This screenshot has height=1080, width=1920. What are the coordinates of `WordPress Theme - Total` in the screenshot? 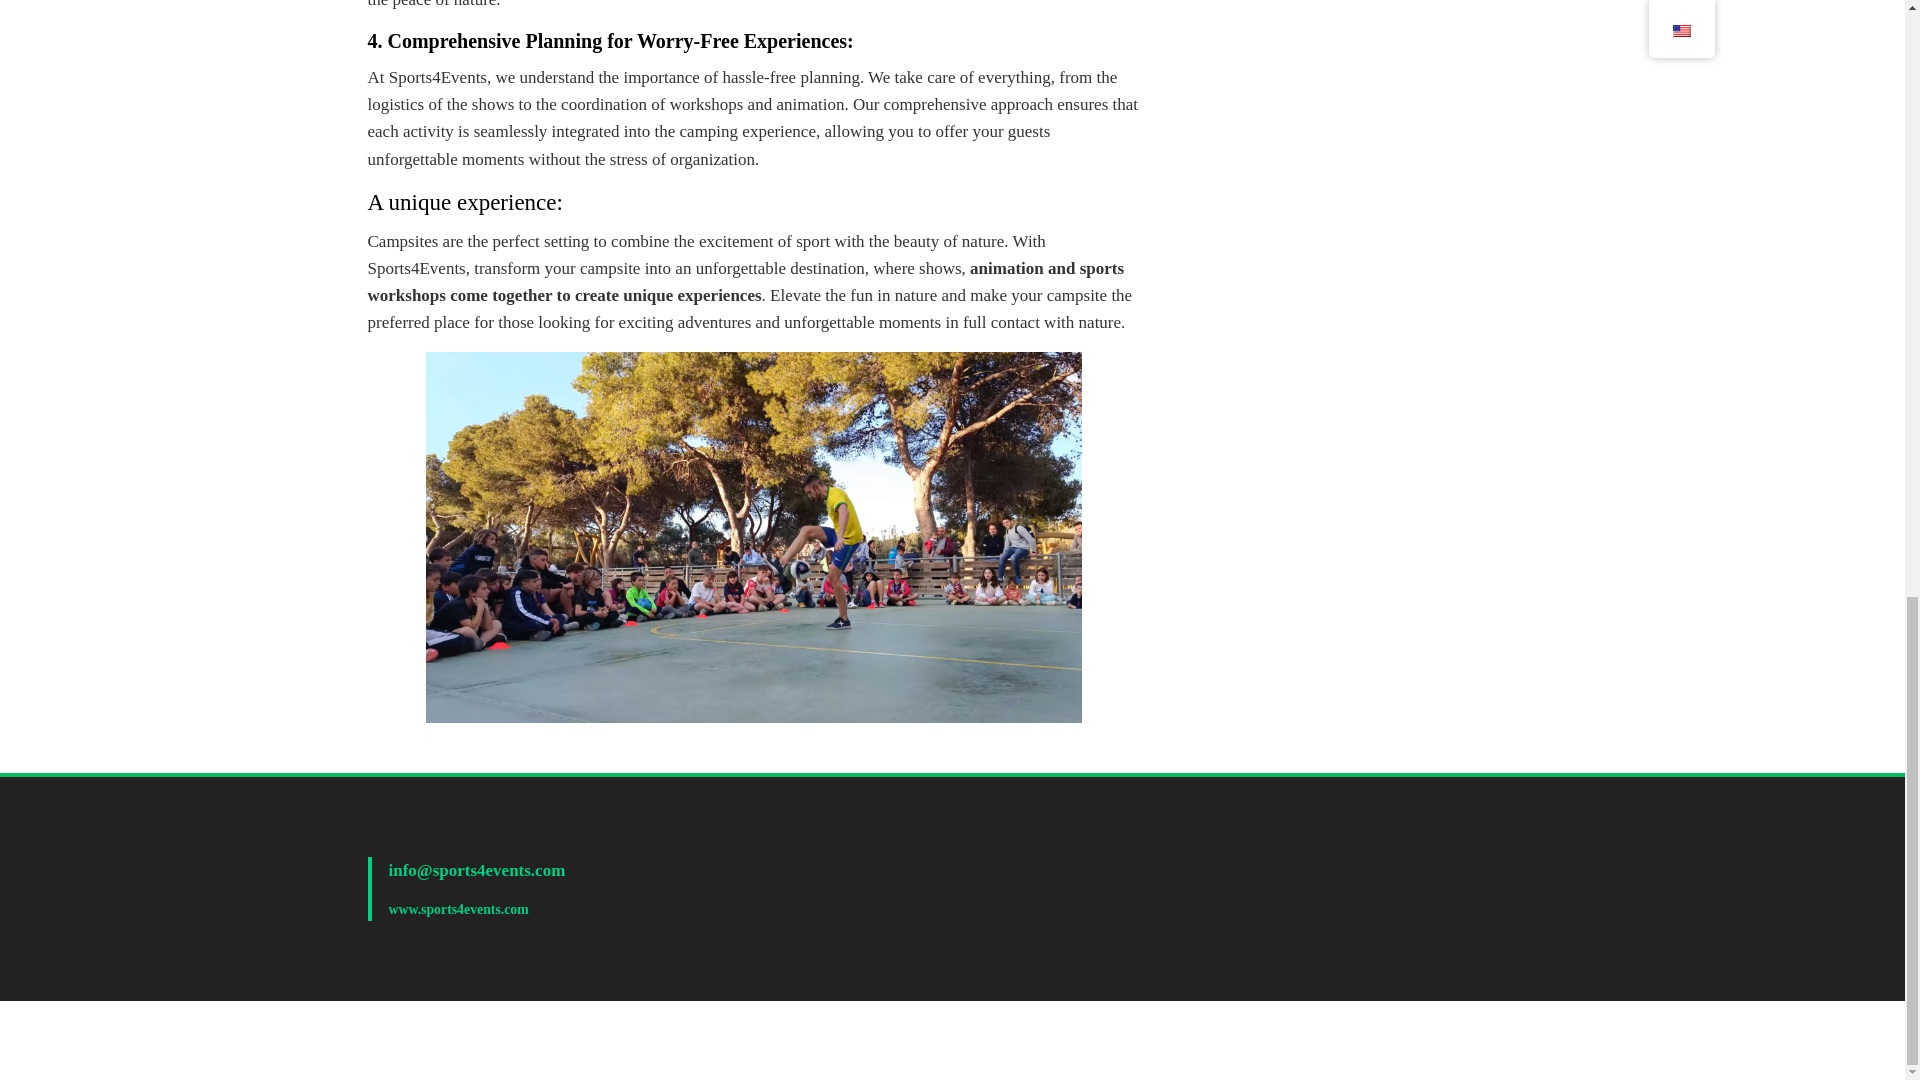 It's located at (974, 1040).